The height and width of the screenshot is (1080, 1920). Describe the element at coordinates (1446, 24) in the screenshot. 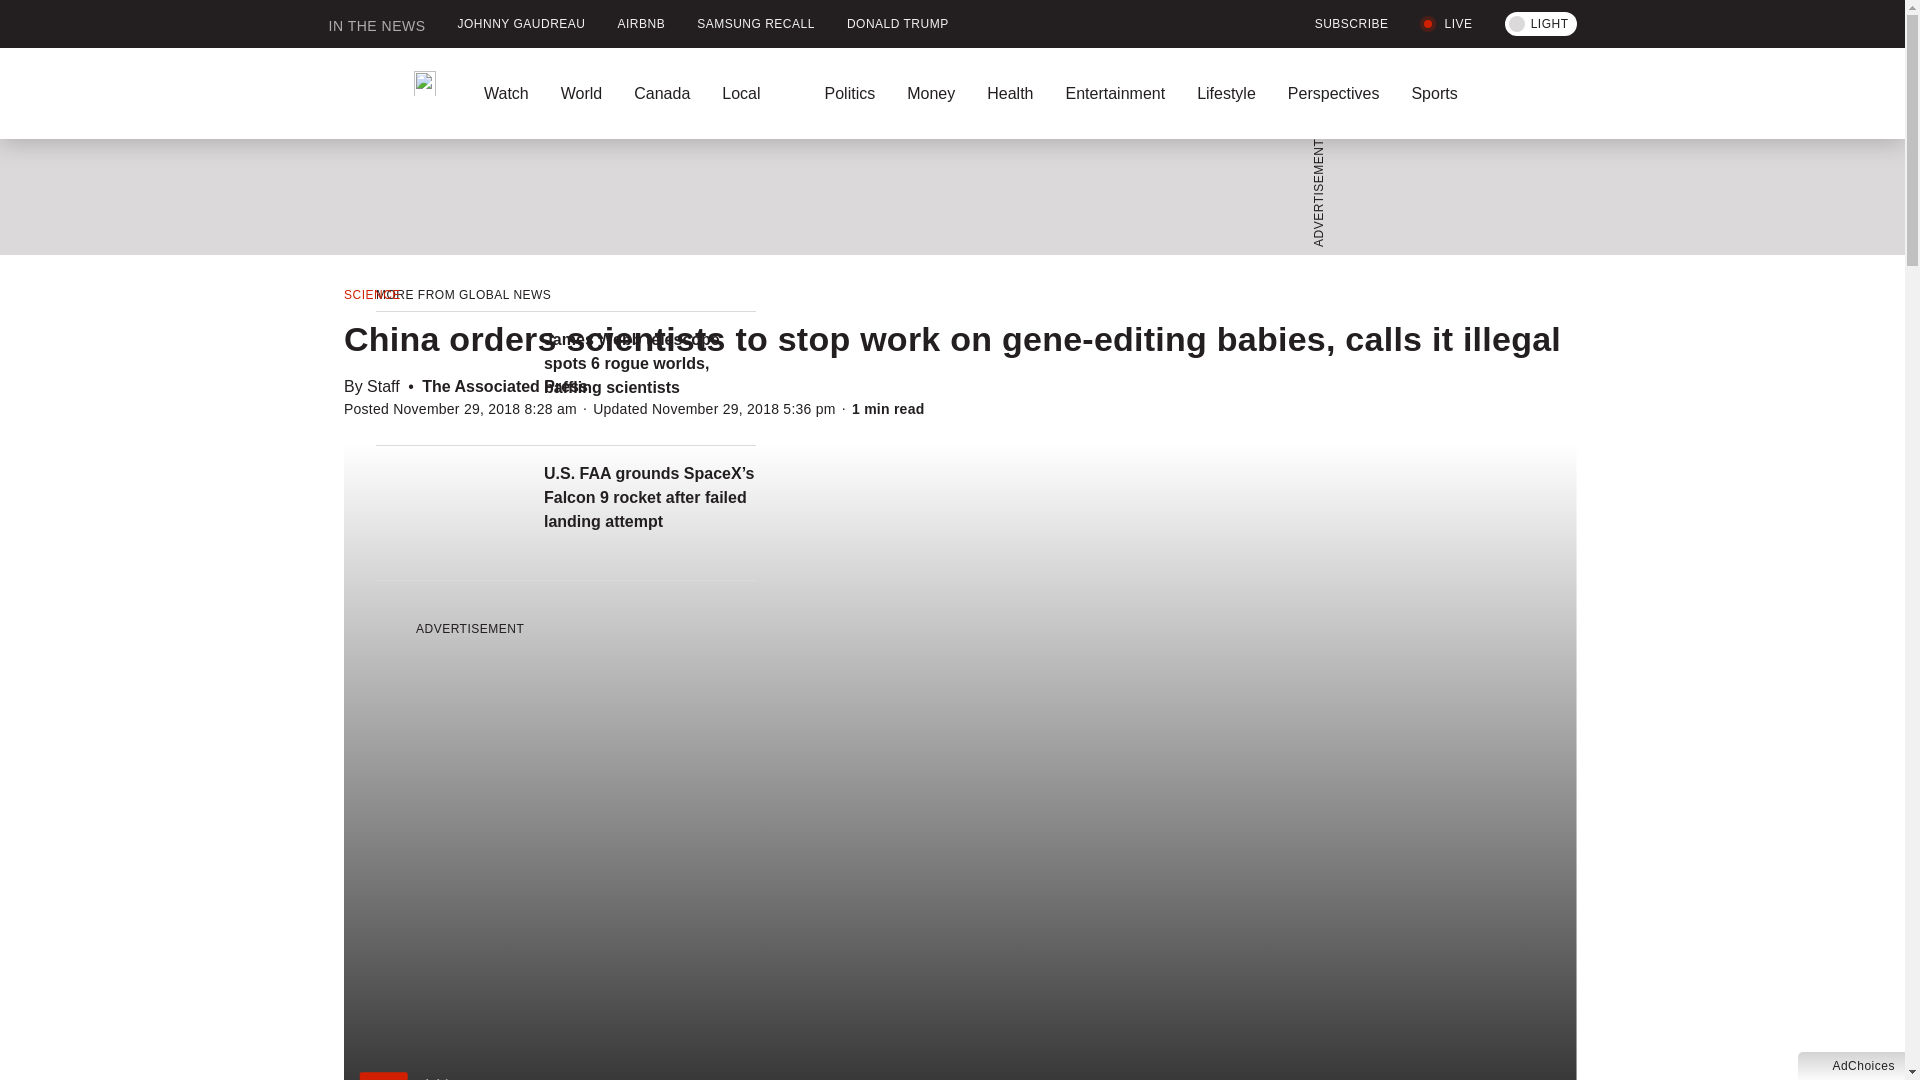

I see `LIVE` at that location.